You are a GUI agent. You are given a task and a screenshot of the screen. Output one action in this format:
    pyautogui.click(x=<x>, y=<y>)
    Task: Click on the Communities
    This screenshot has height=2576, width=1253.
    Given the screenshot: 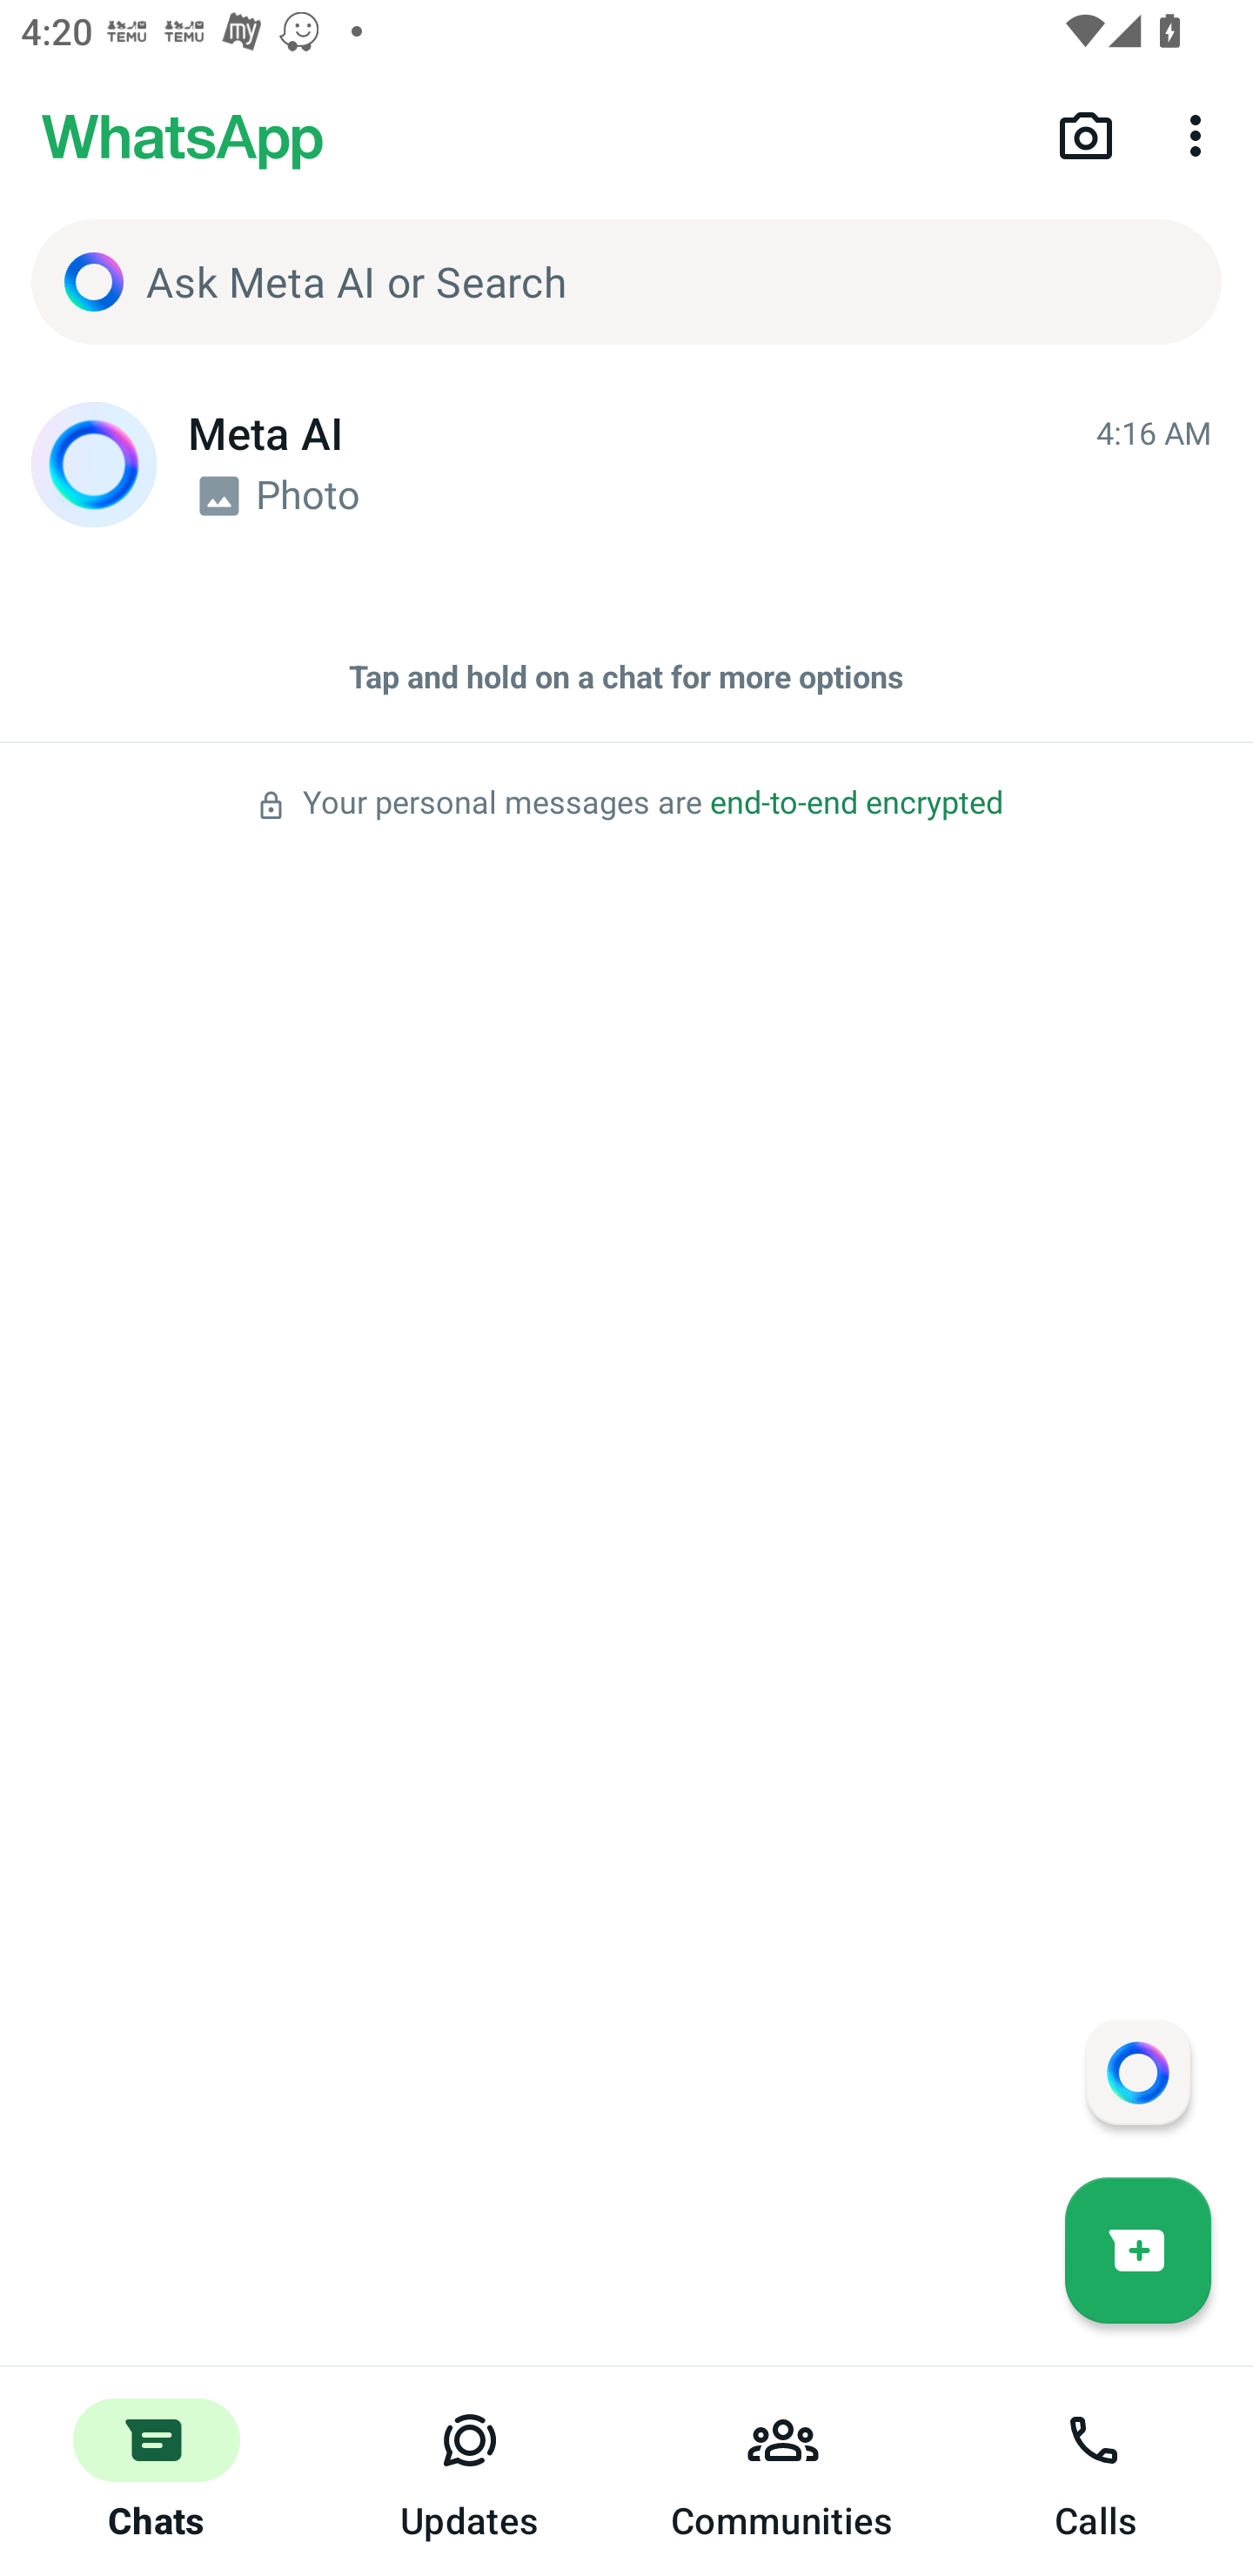 What is the action you would take?
    pyautogui.click(x=783, y=2472)
    